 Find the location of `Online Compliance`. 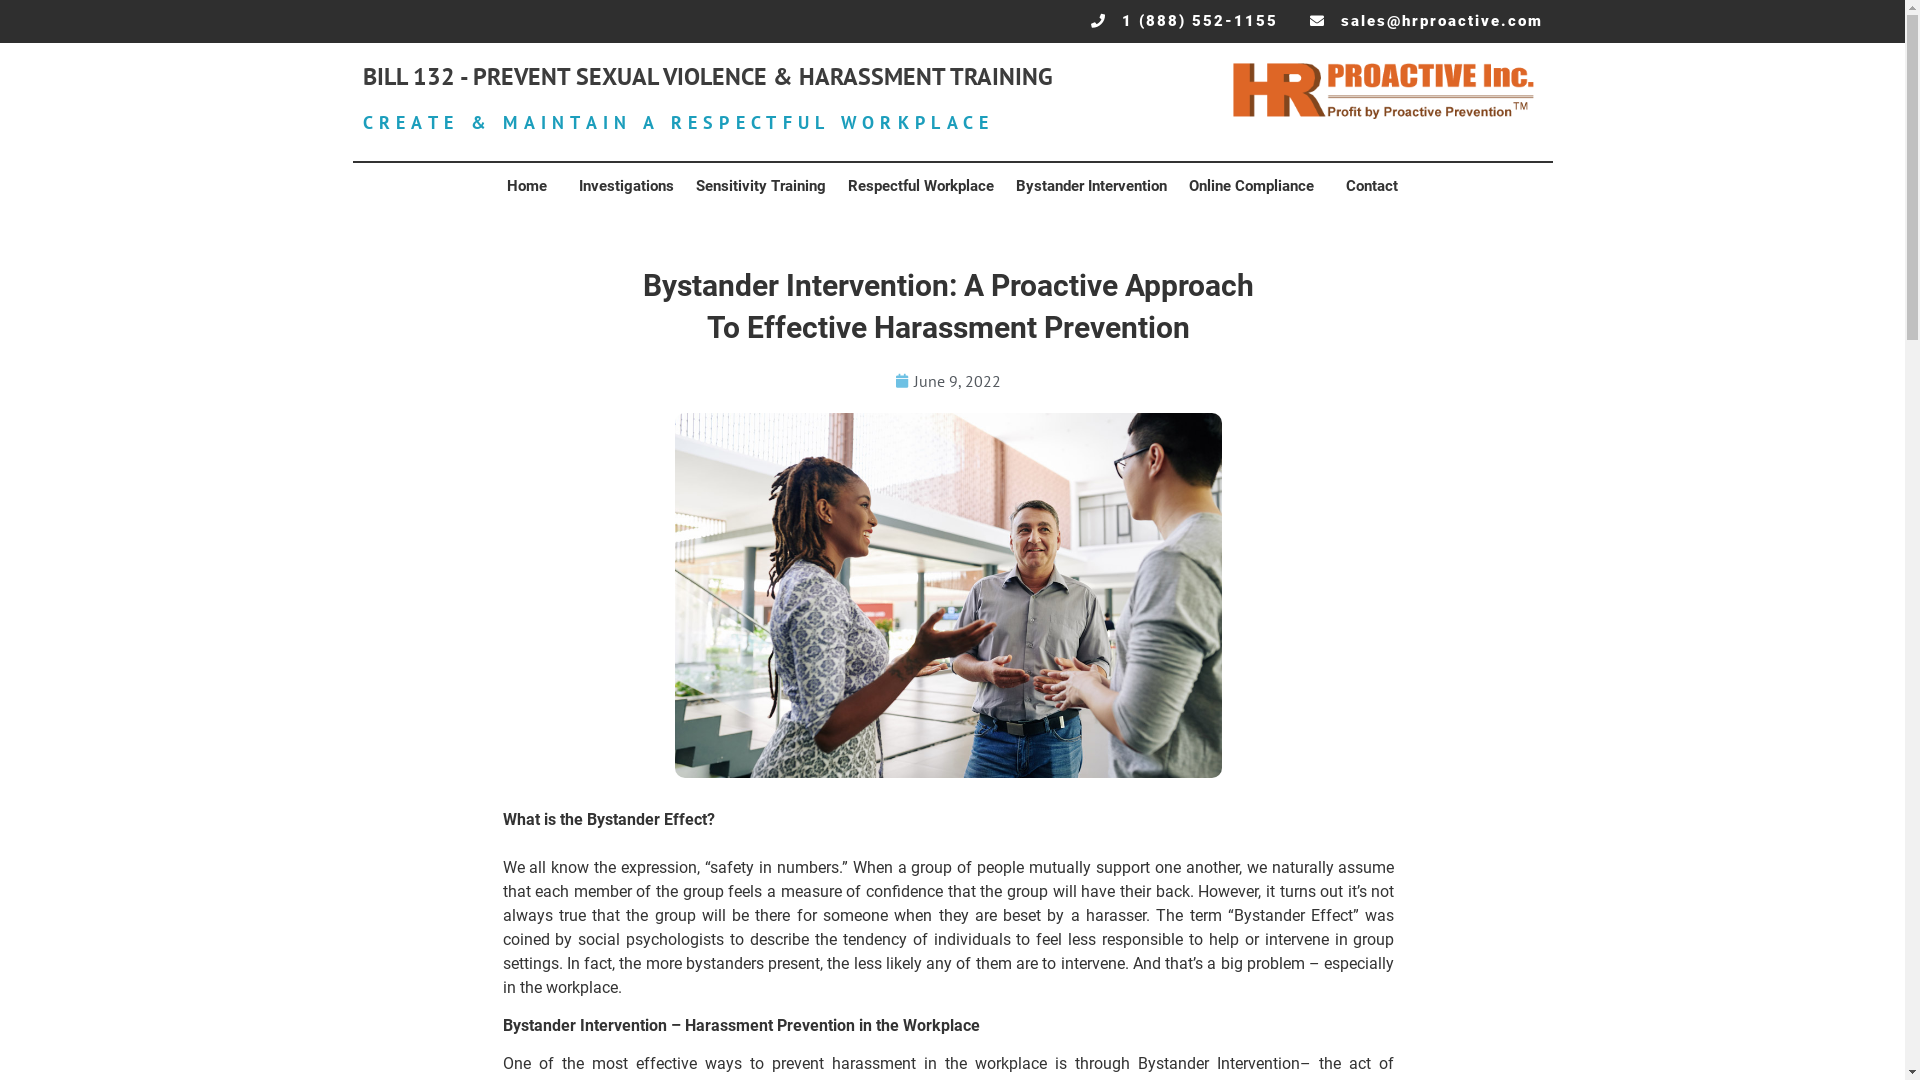

Online Compliance is located at coordinates (1256, 186).